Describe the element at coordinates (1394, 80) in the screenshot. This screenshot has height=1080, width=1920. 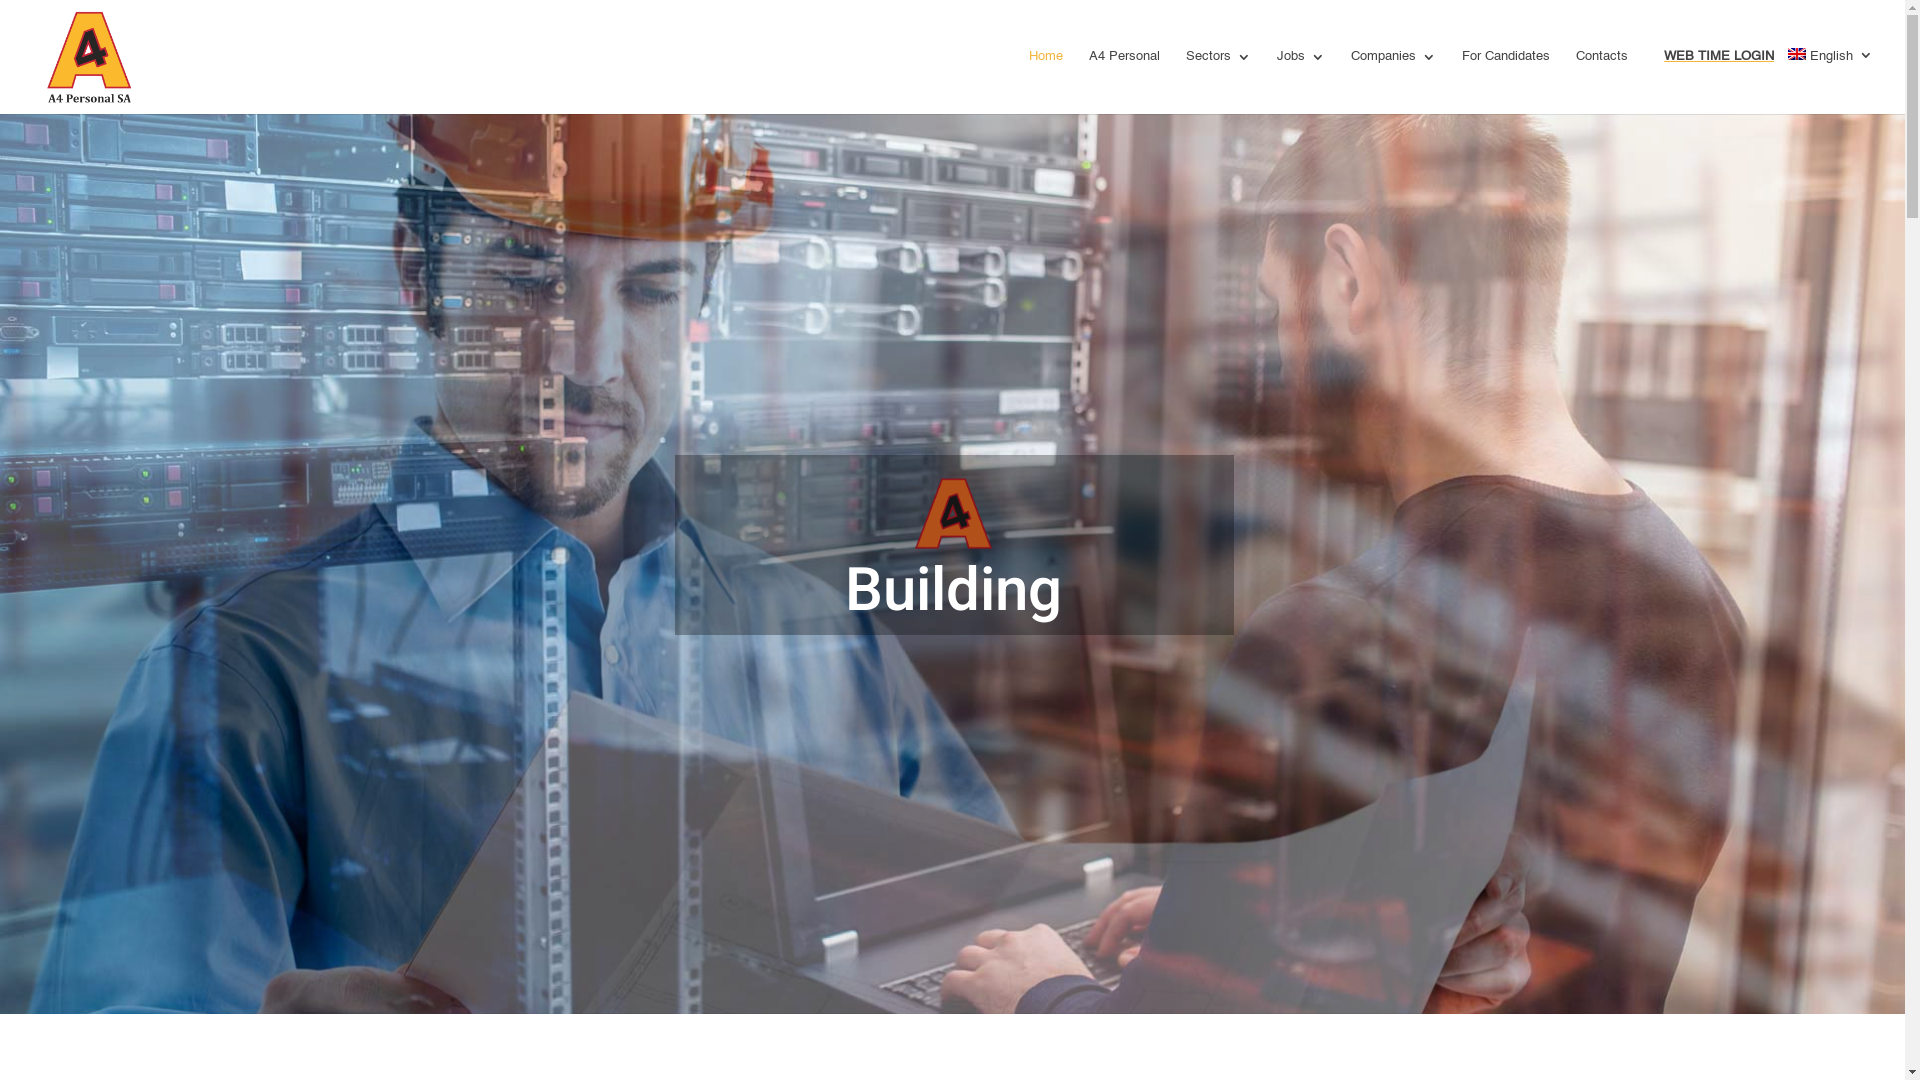
I see `Companies` at that location.